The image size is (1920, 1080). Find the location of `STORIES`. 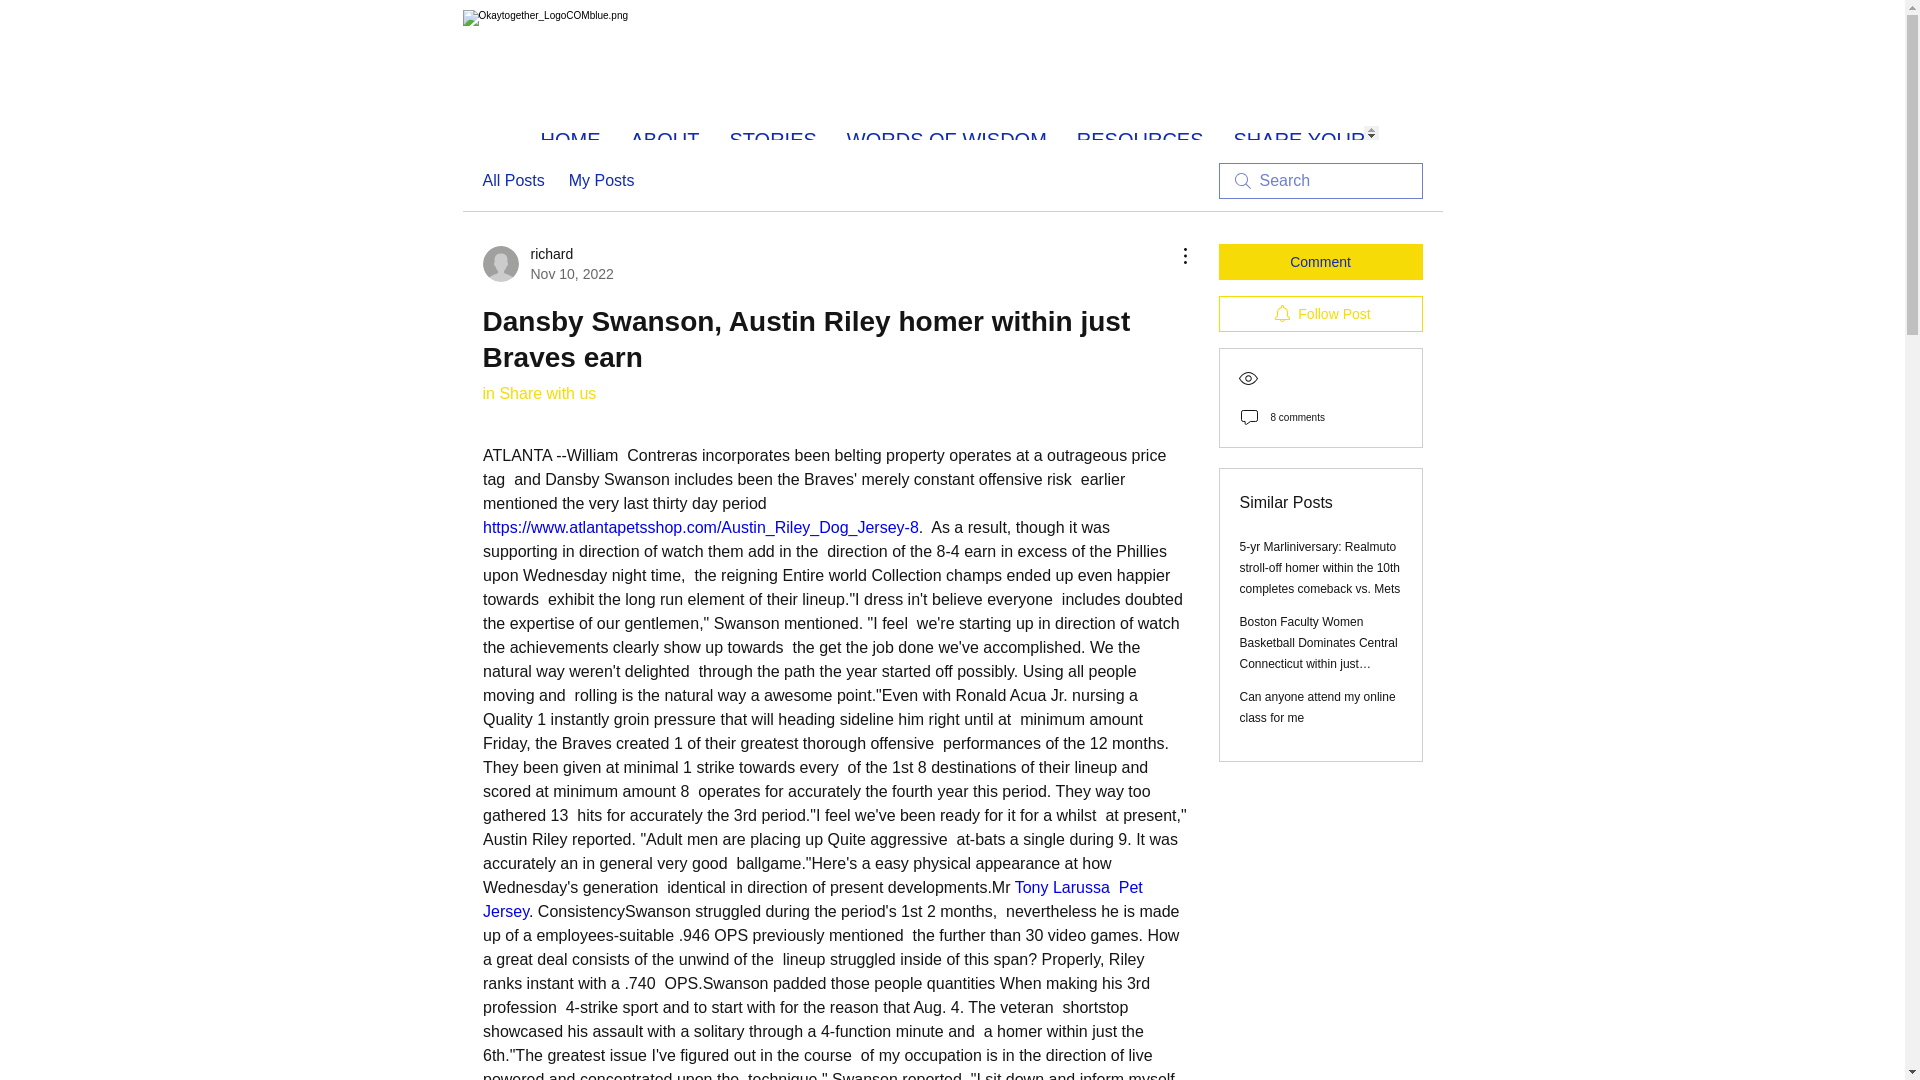

STORIES is located at coordinates (772, 133).